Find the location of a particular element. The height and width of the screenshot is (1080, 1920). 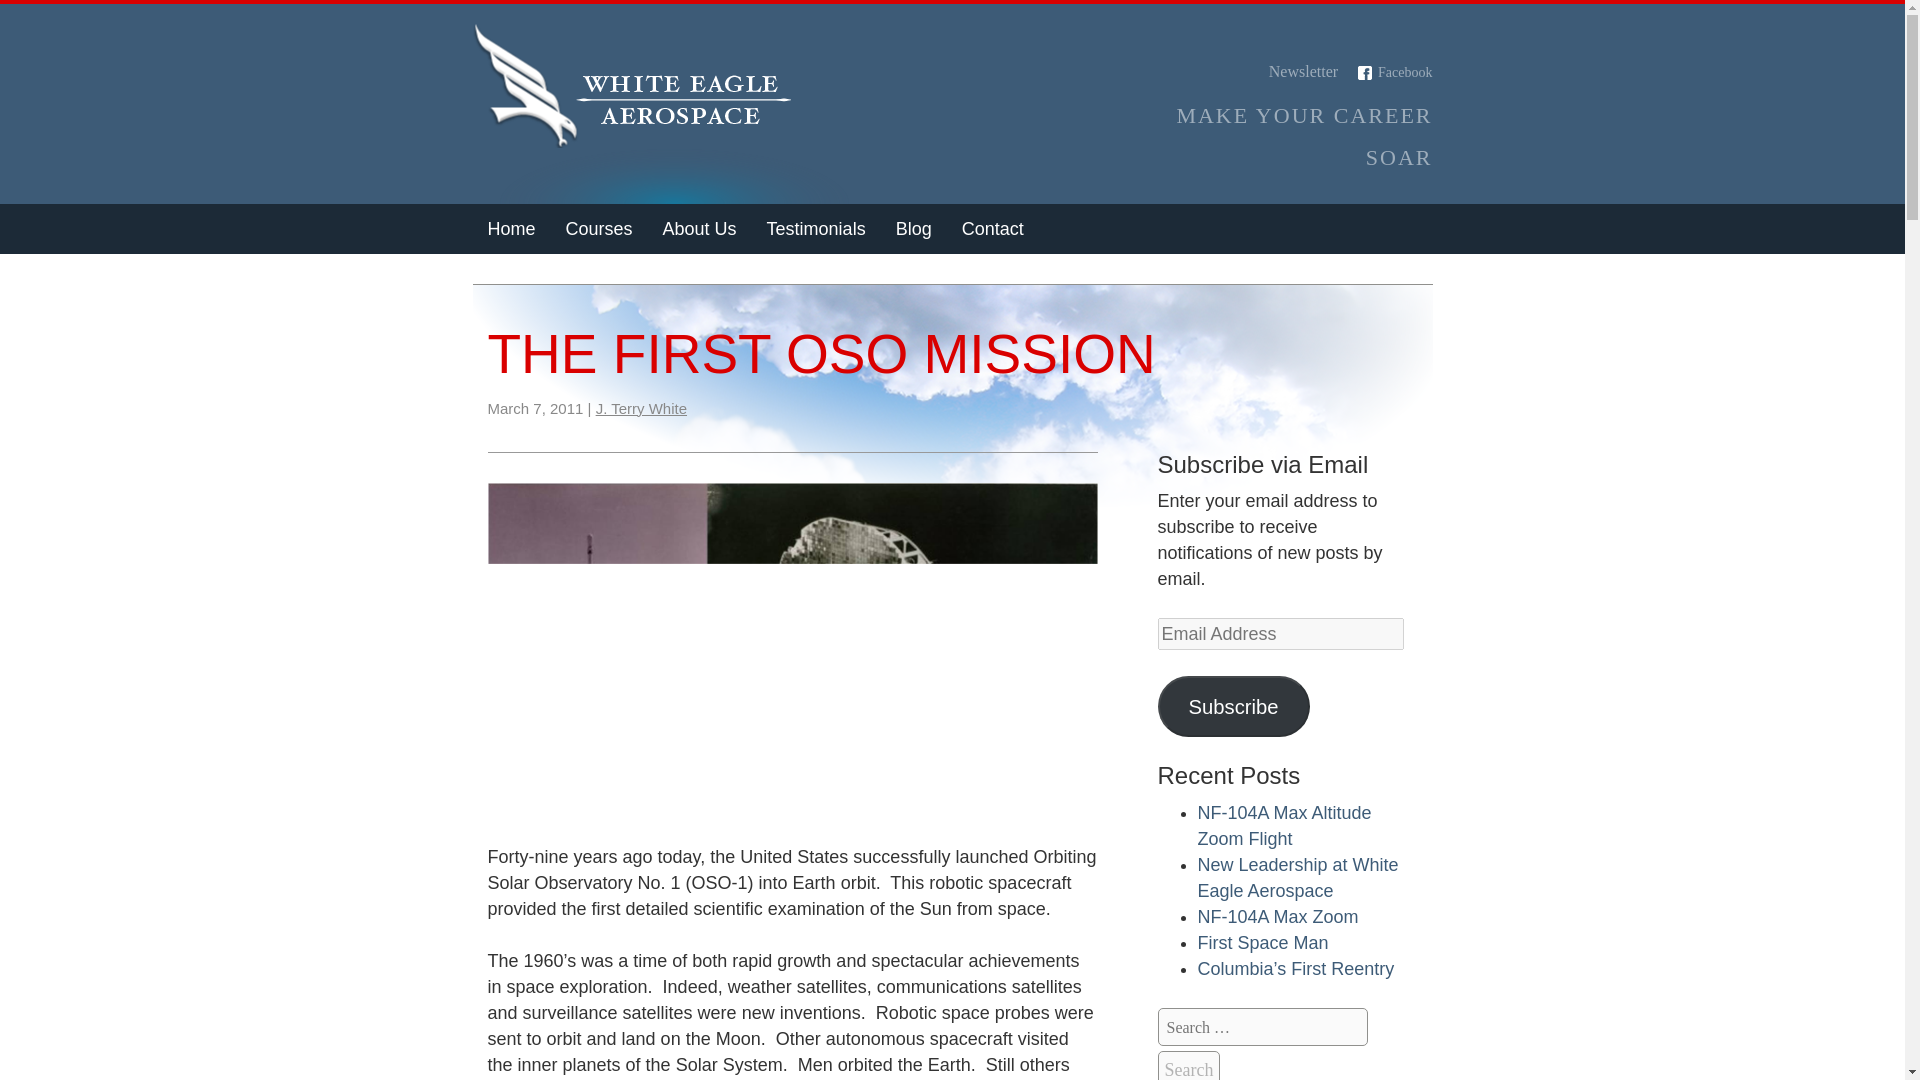

New Leadership at White Eagle Aerospace is located at coordinates (1298, 878).